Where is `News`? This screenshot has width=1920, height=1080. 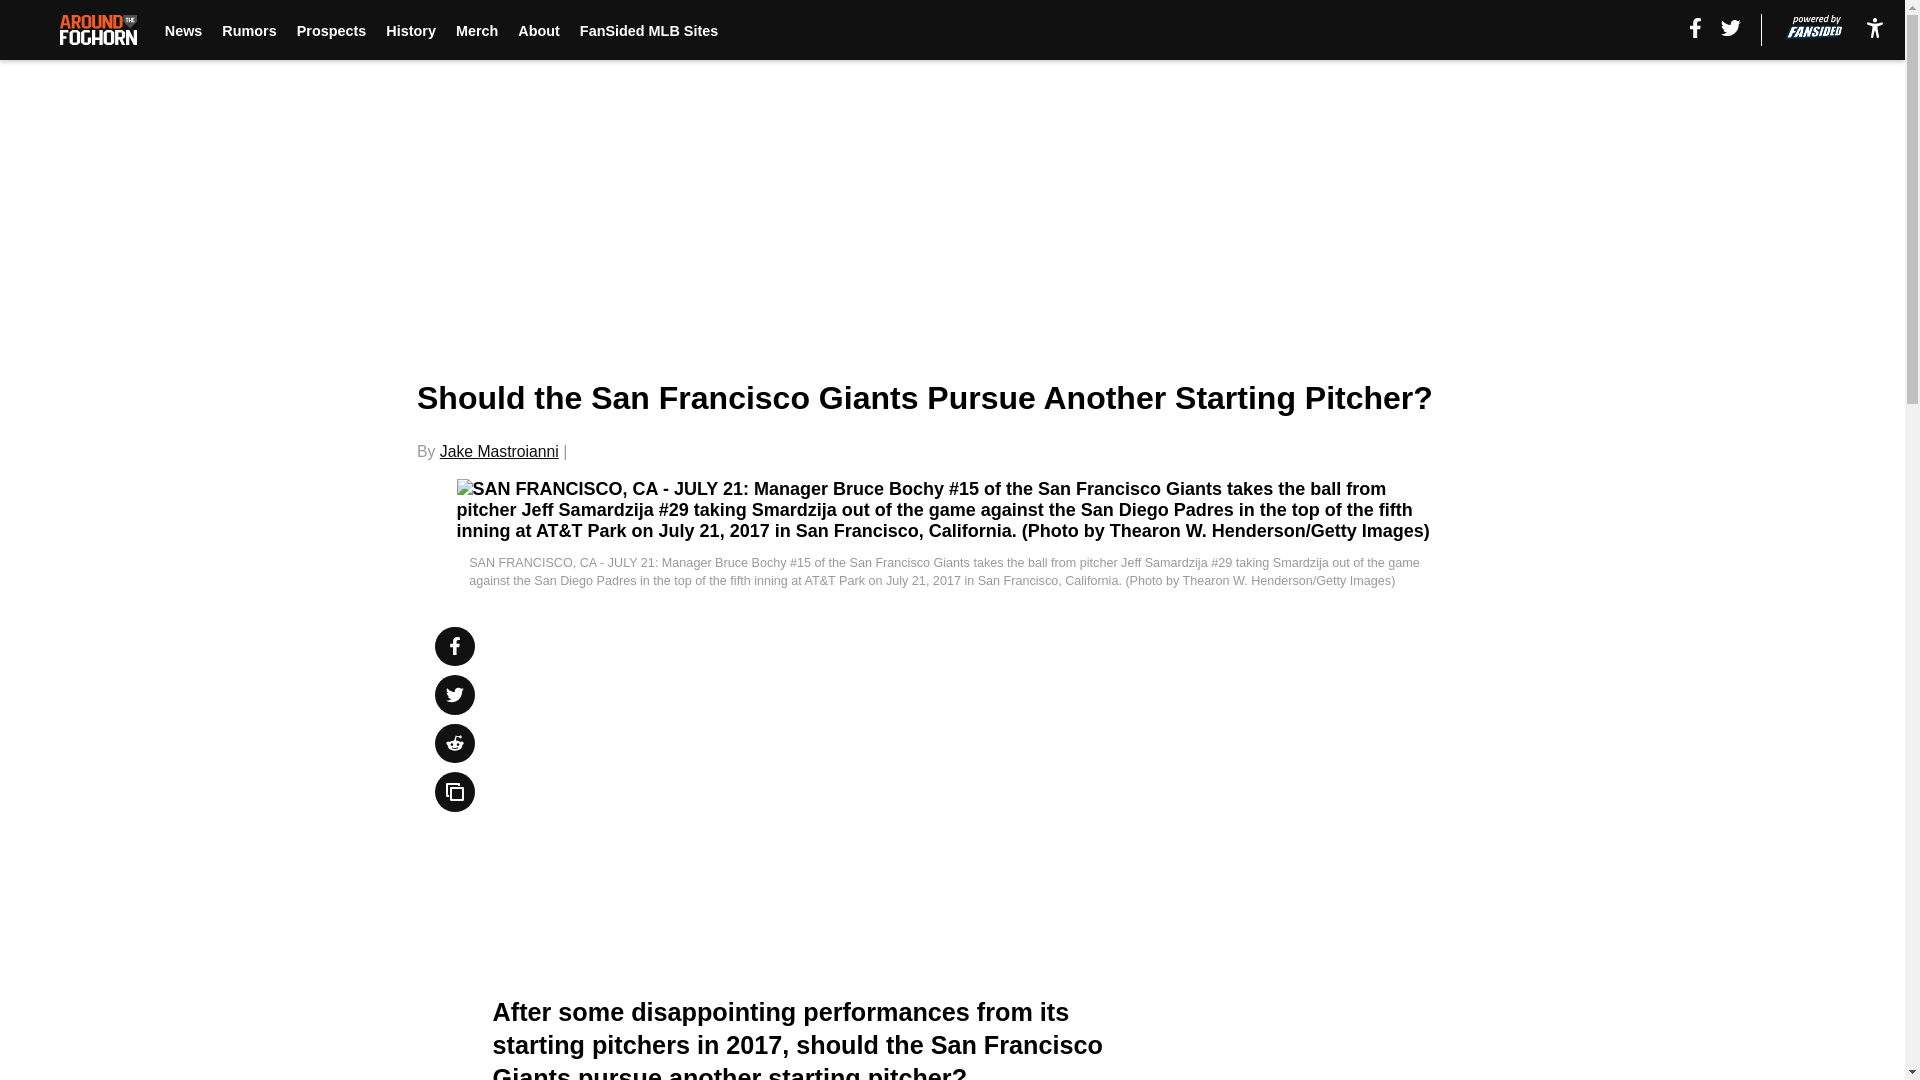 News is located at coordinates (184, 30).